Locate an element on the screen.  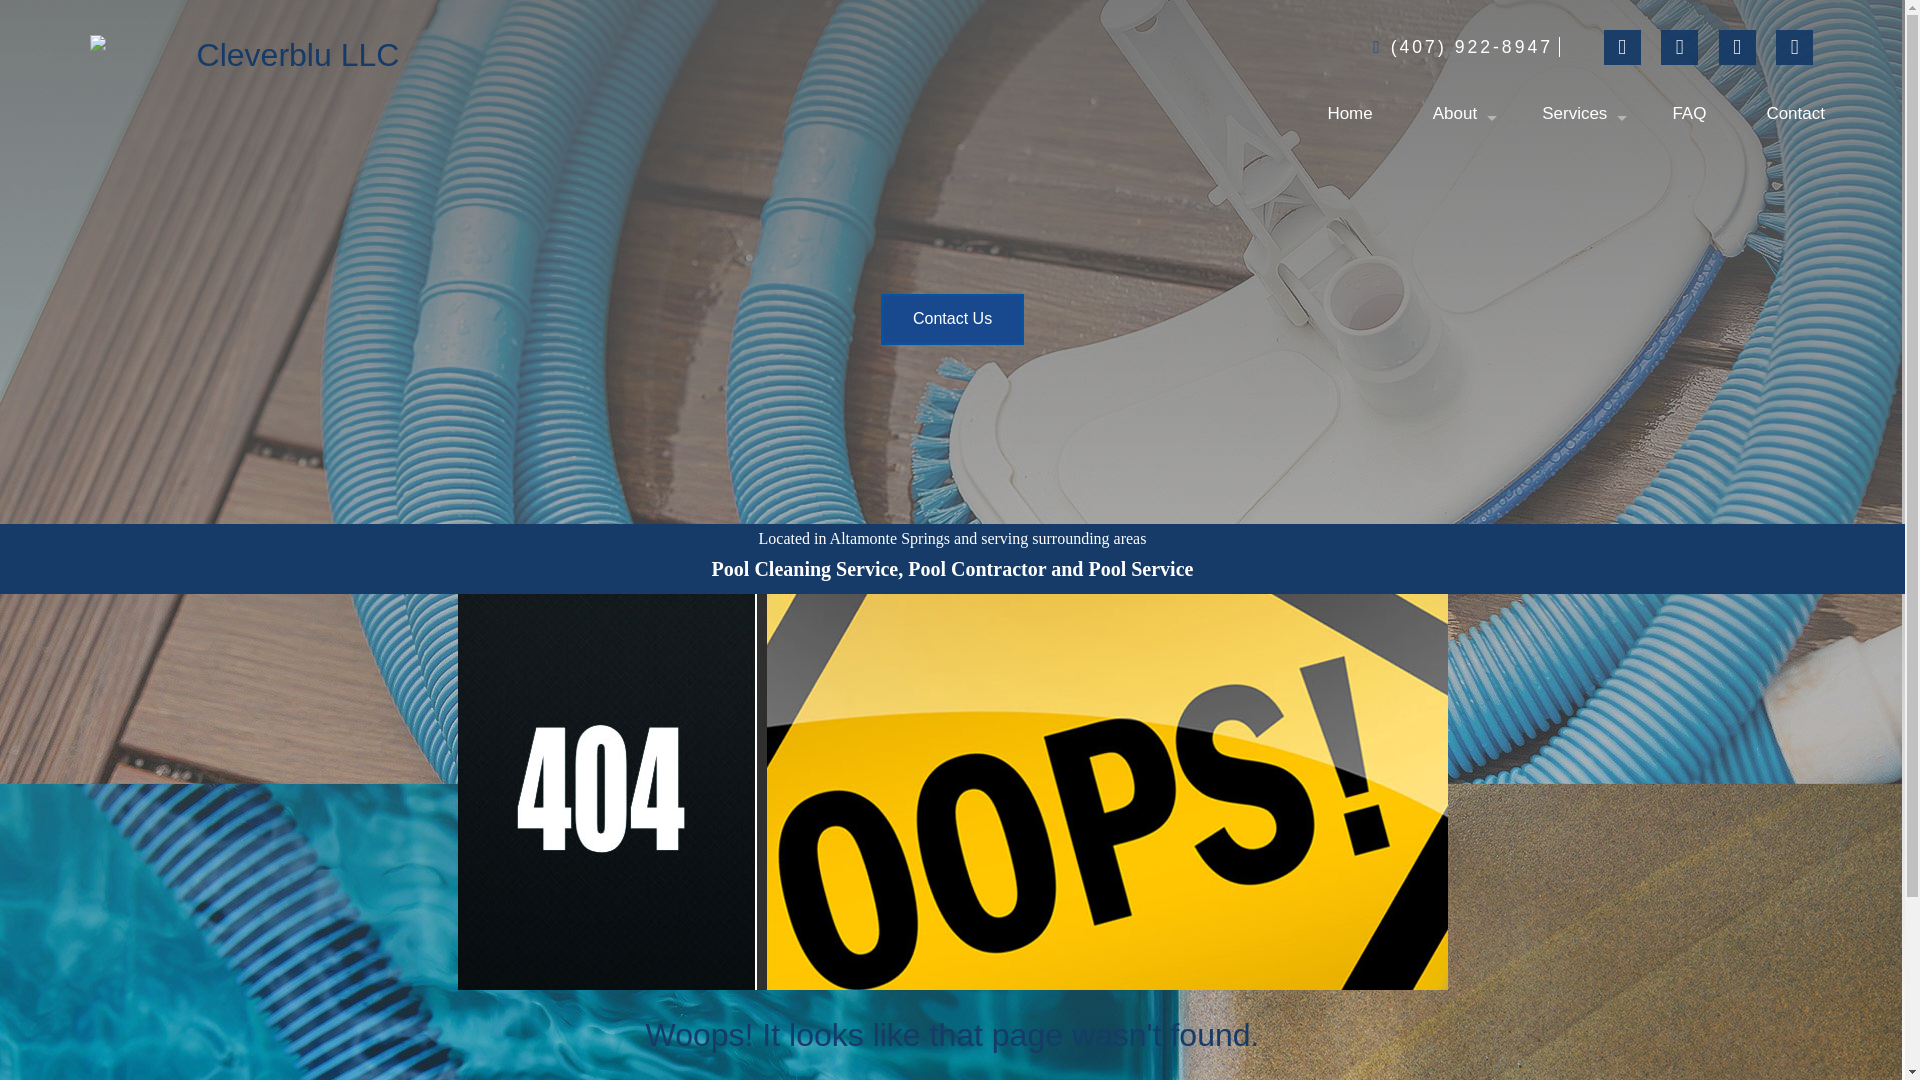
Service Areas is located at coordinates (1576, 426).